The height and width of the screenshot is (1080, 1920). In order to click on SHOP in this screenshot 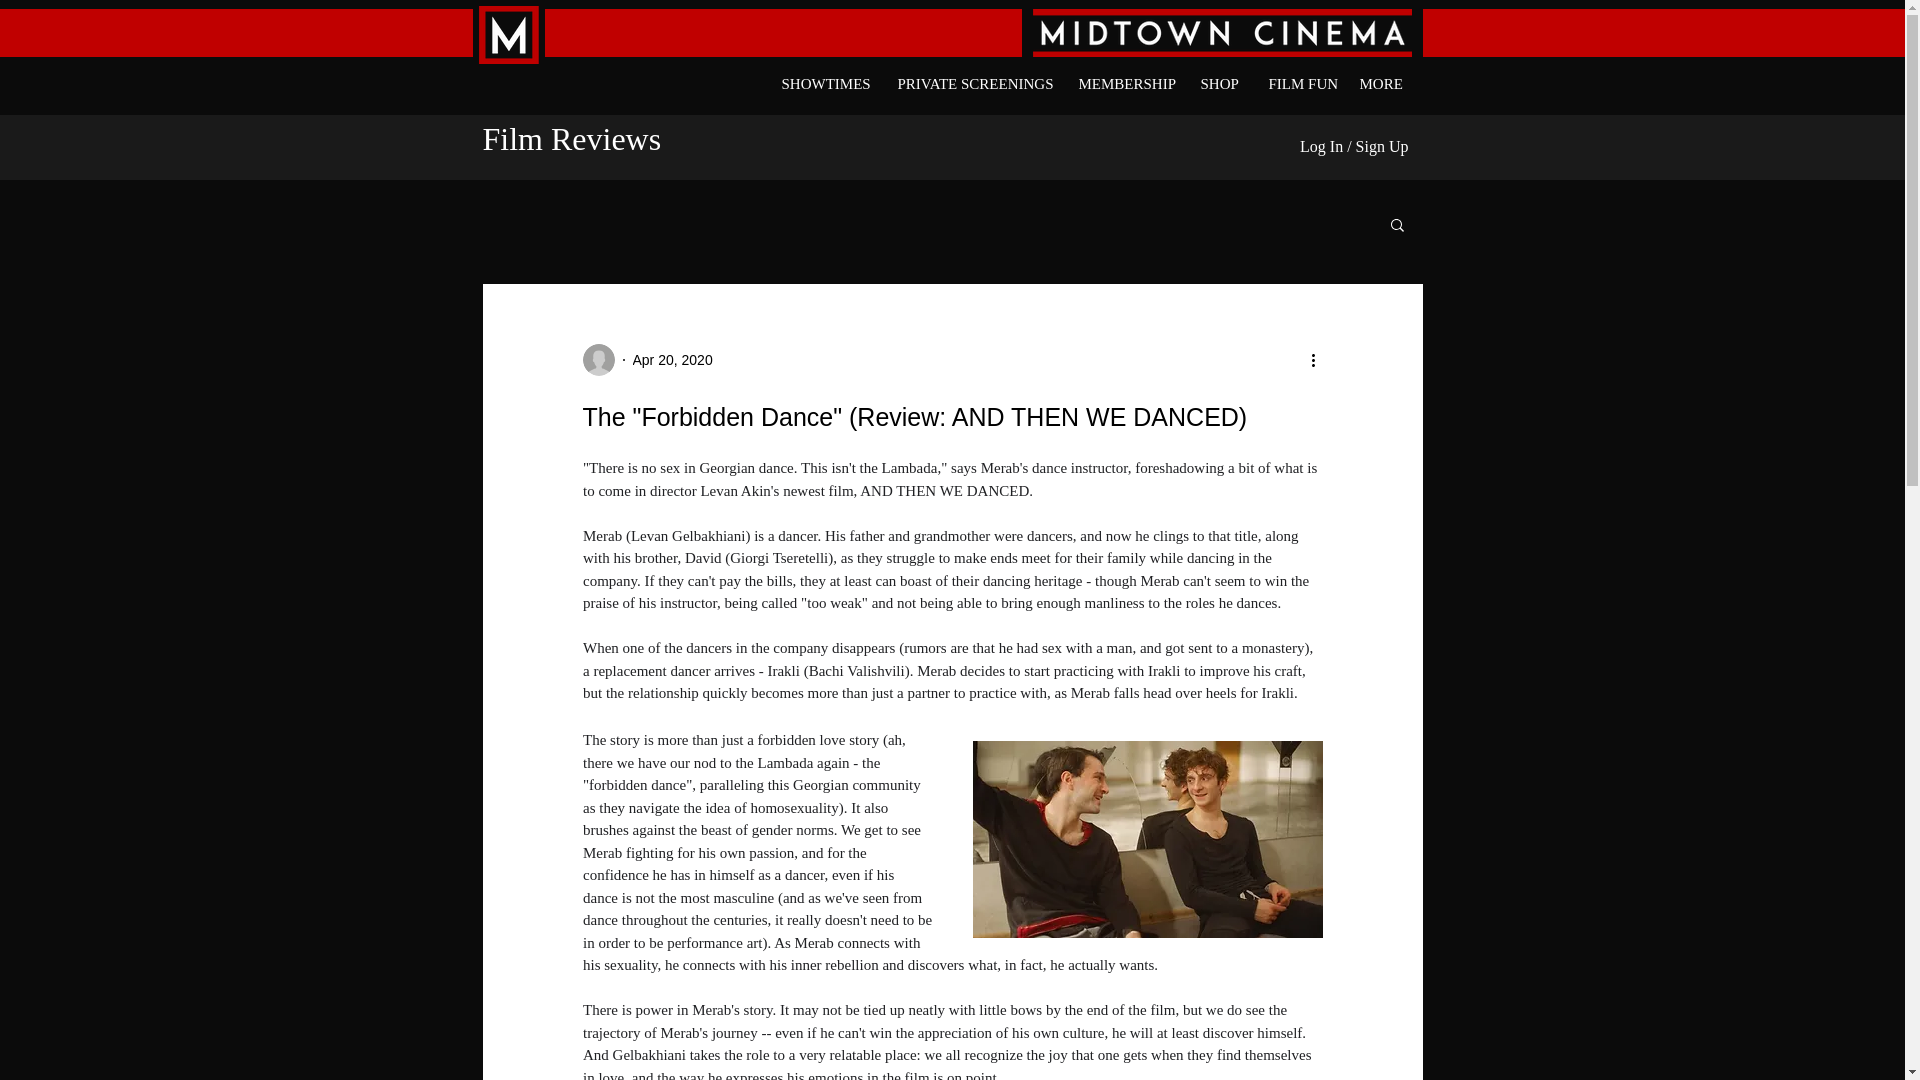, I will do `click(1220, 74)`.